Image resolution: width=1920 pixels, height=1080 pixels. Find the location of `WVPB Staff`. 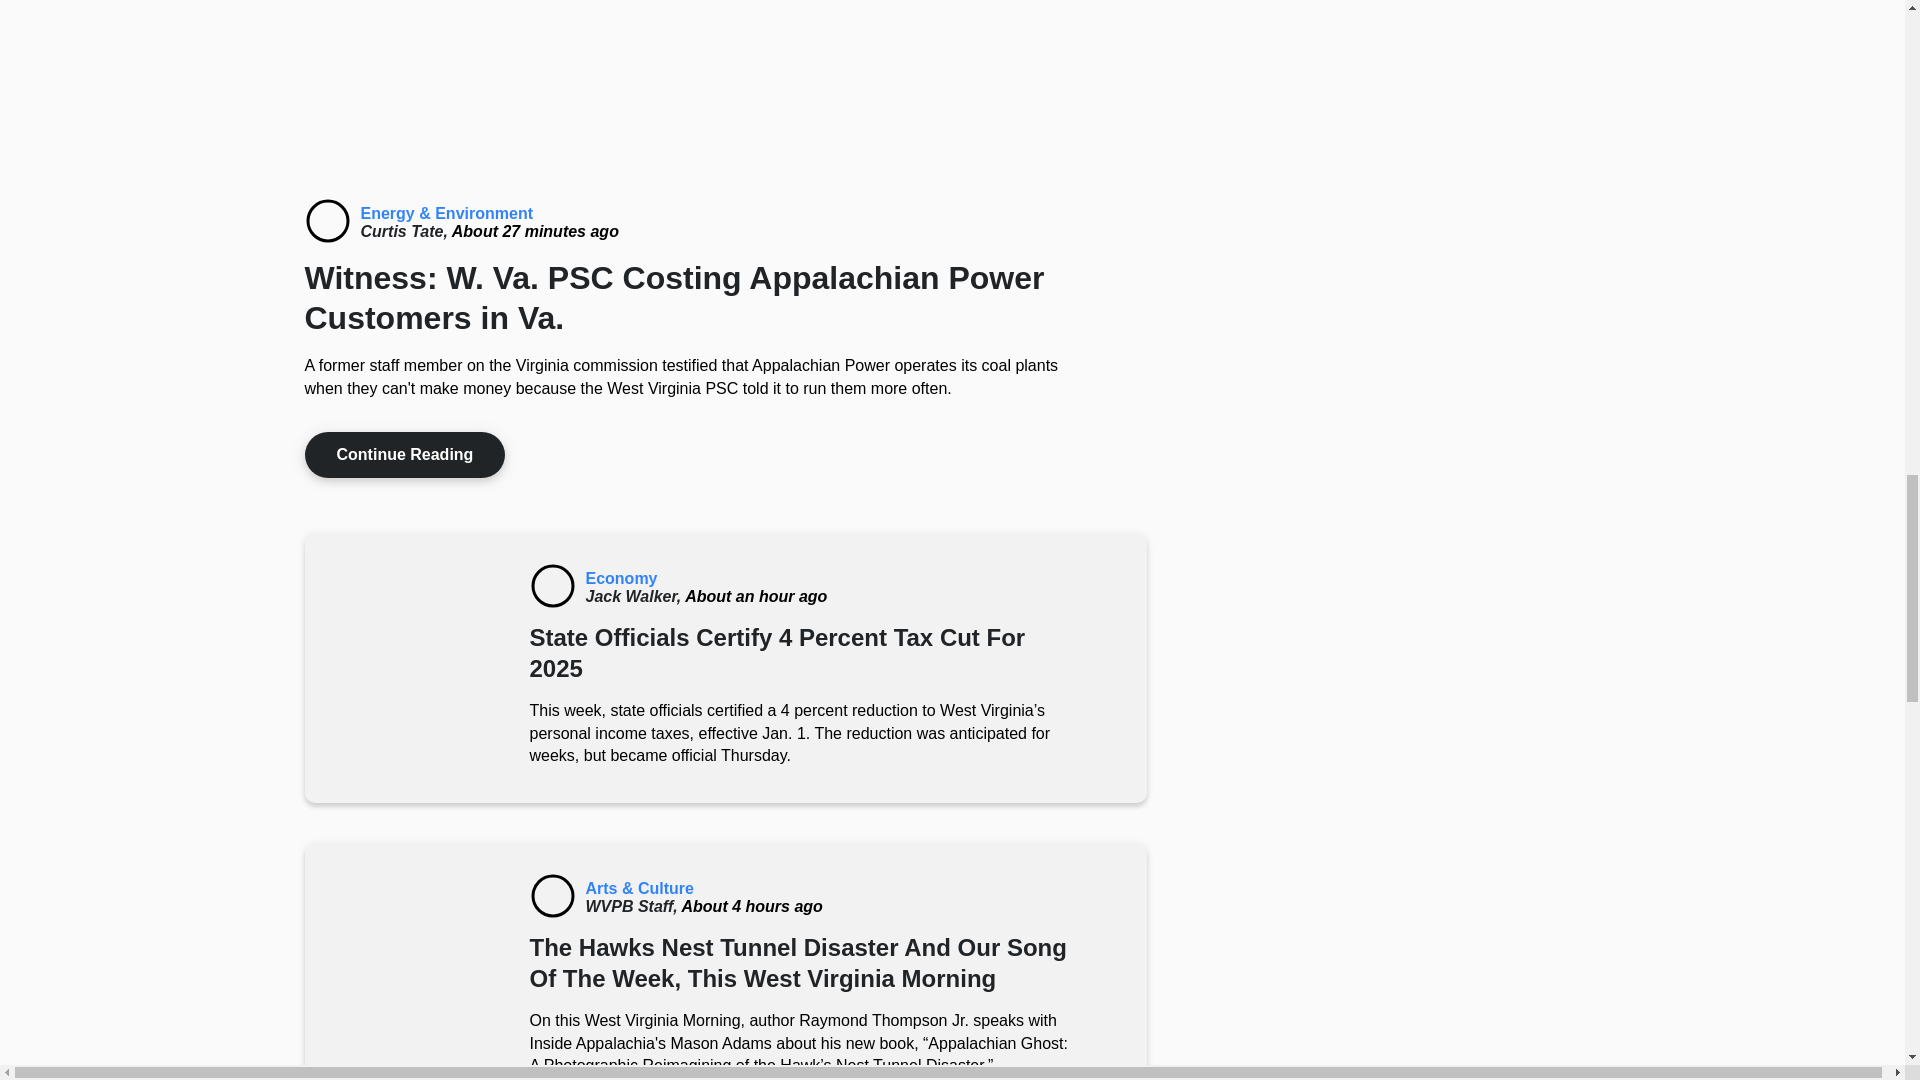

WVPB Staff is located at coordinates (633, 906).